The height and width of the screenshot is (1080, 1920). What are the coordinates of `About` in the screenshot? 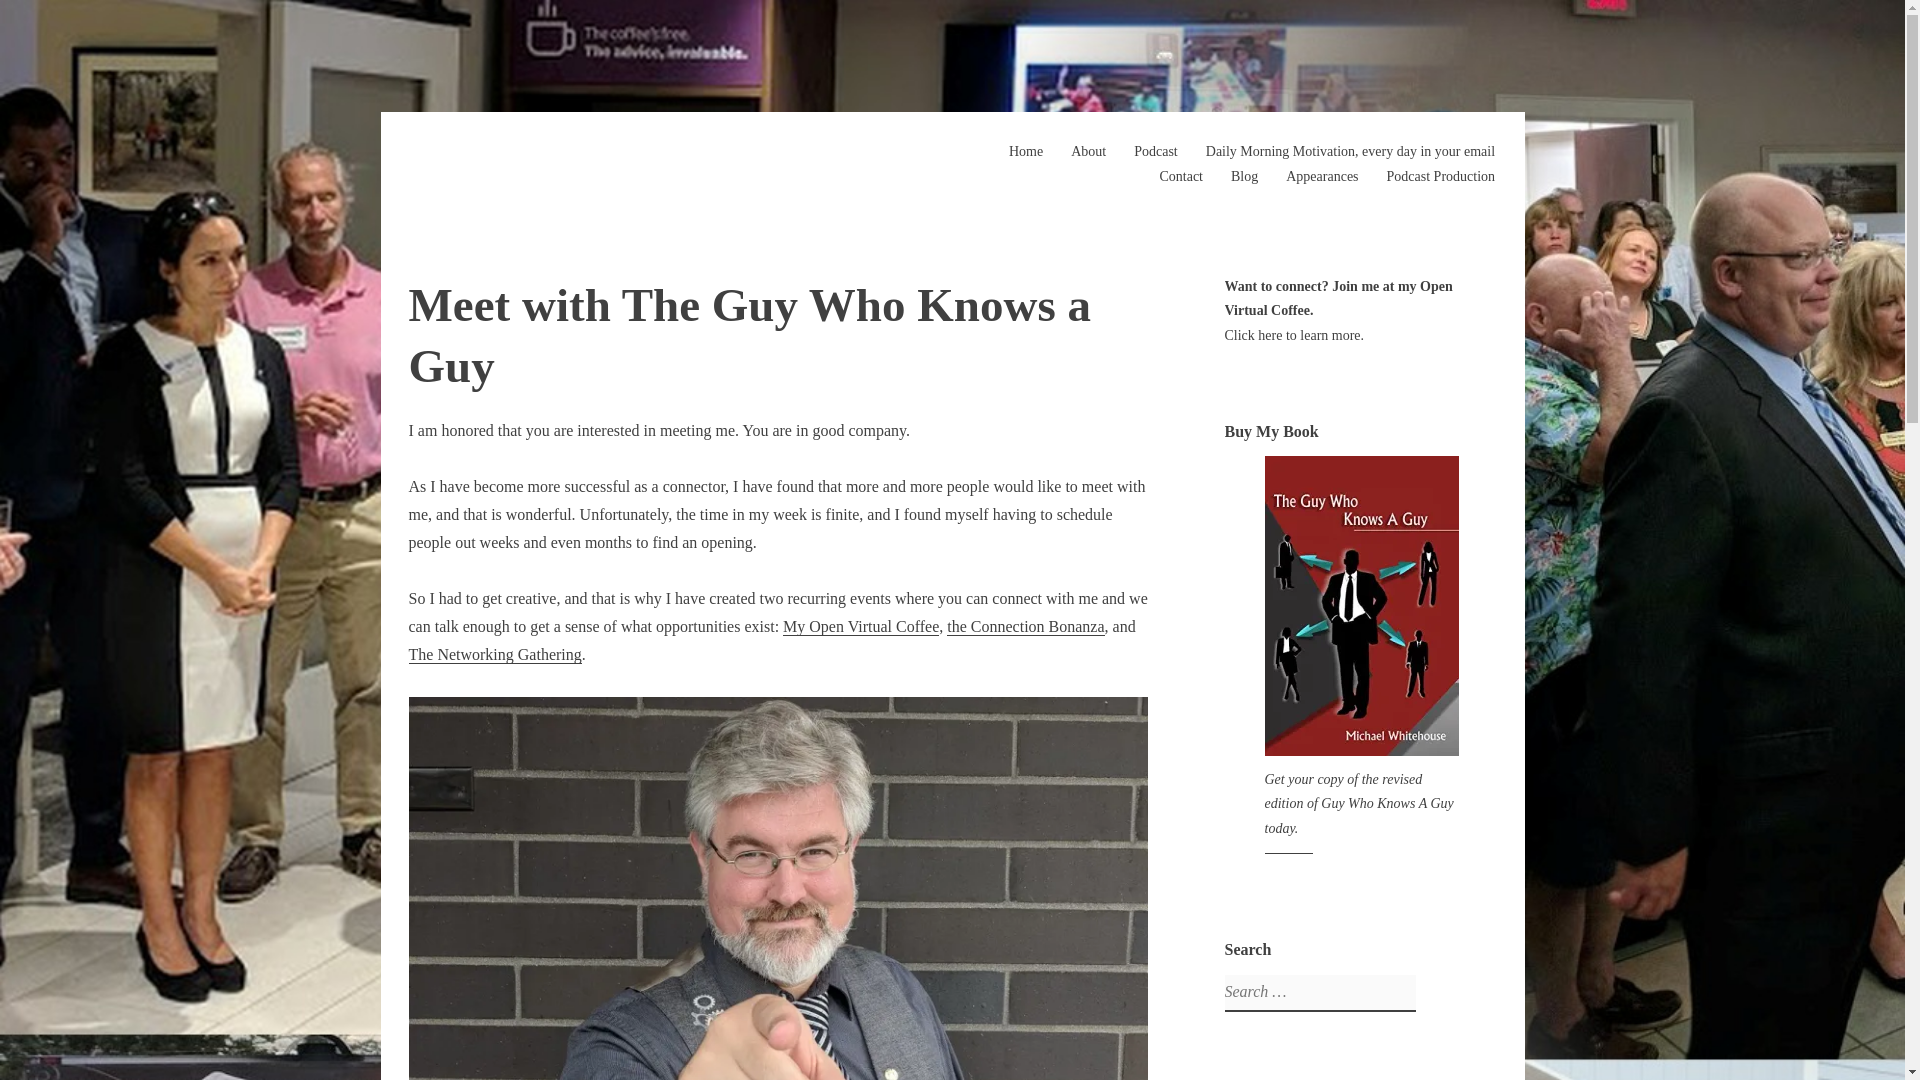 It's located at (1088, 150).